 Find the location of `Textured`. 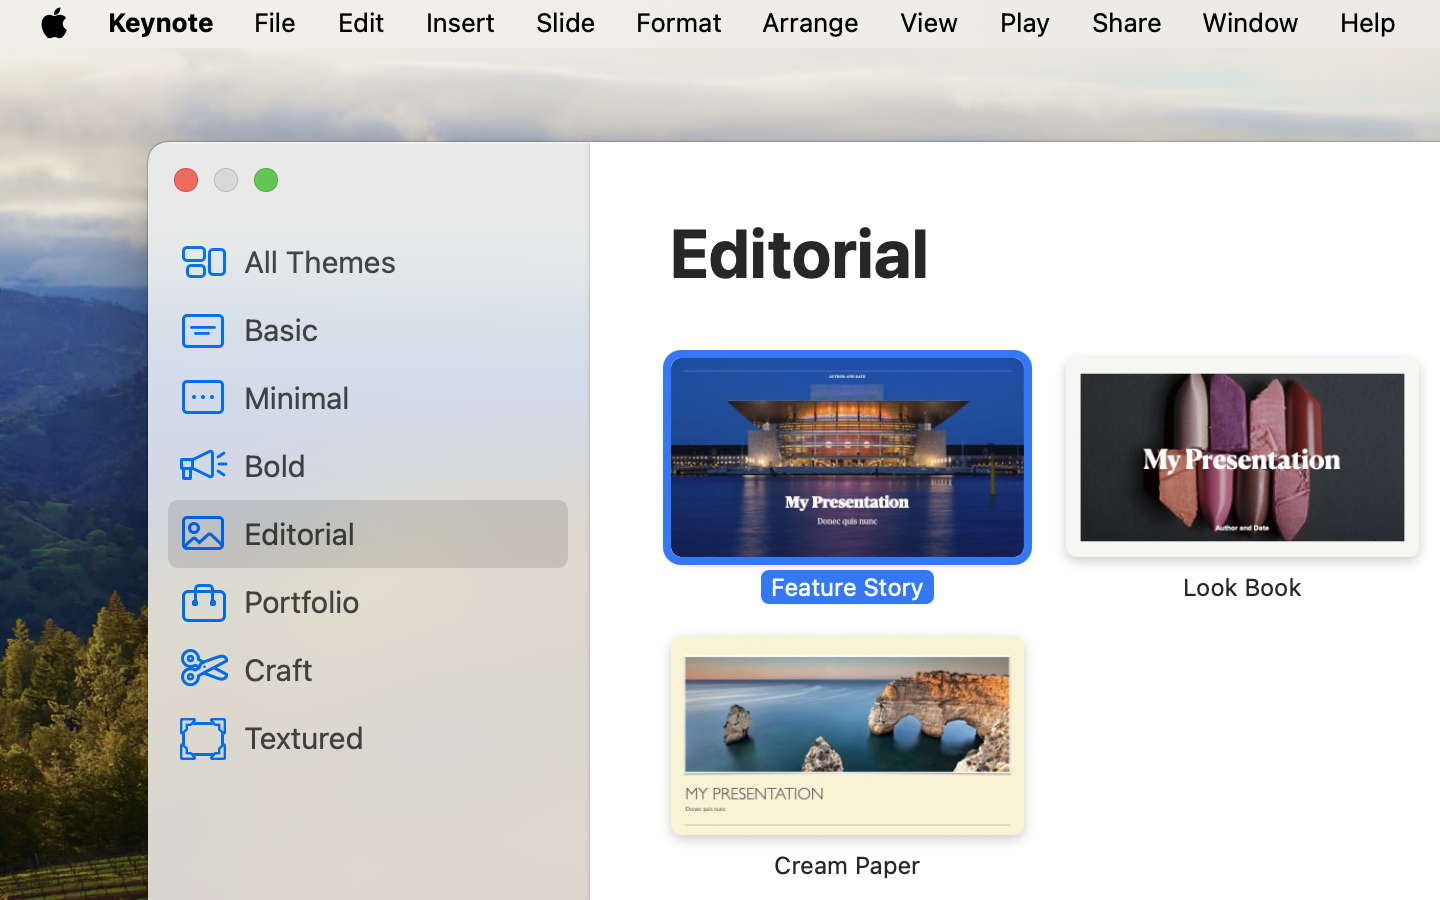

Textured is located at coordinates (398, 737).